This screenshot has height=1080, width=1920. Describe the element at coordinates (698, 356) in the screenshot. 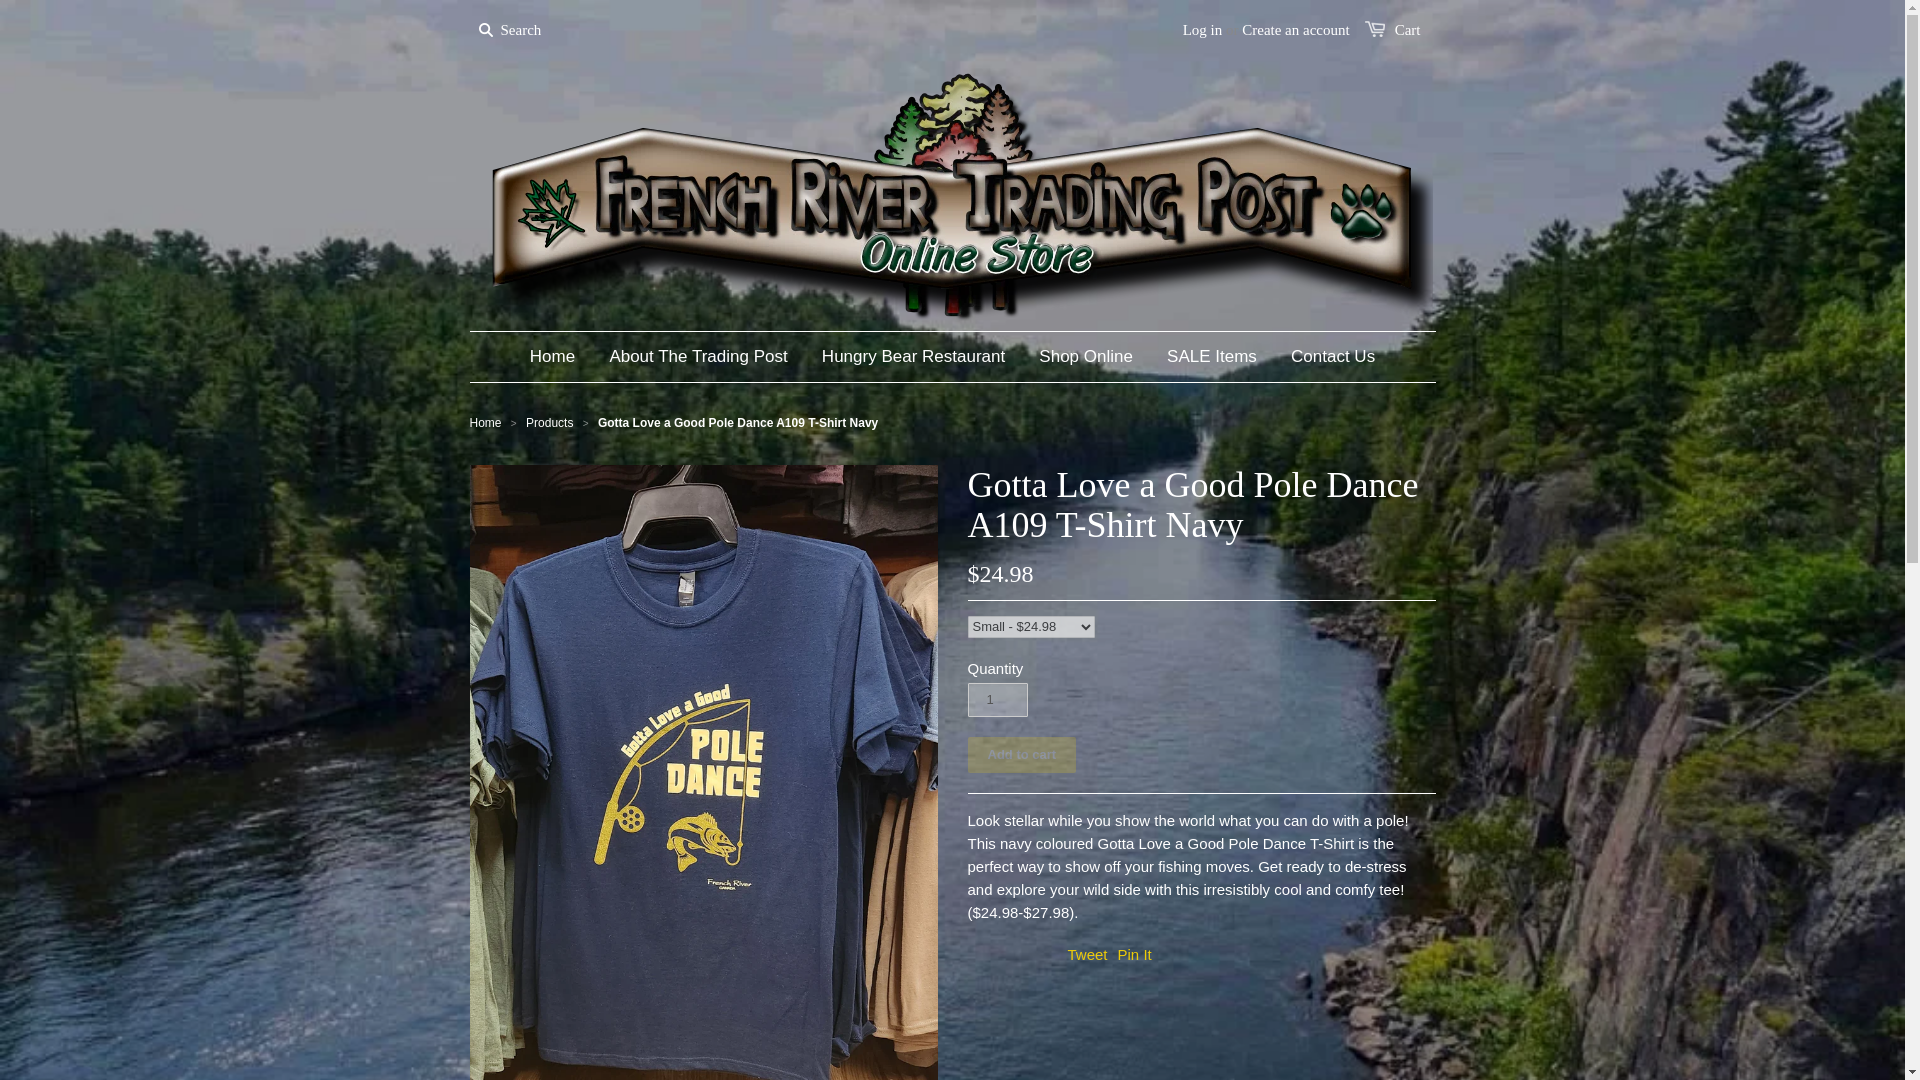

I see `About The Trading Post` at that location.